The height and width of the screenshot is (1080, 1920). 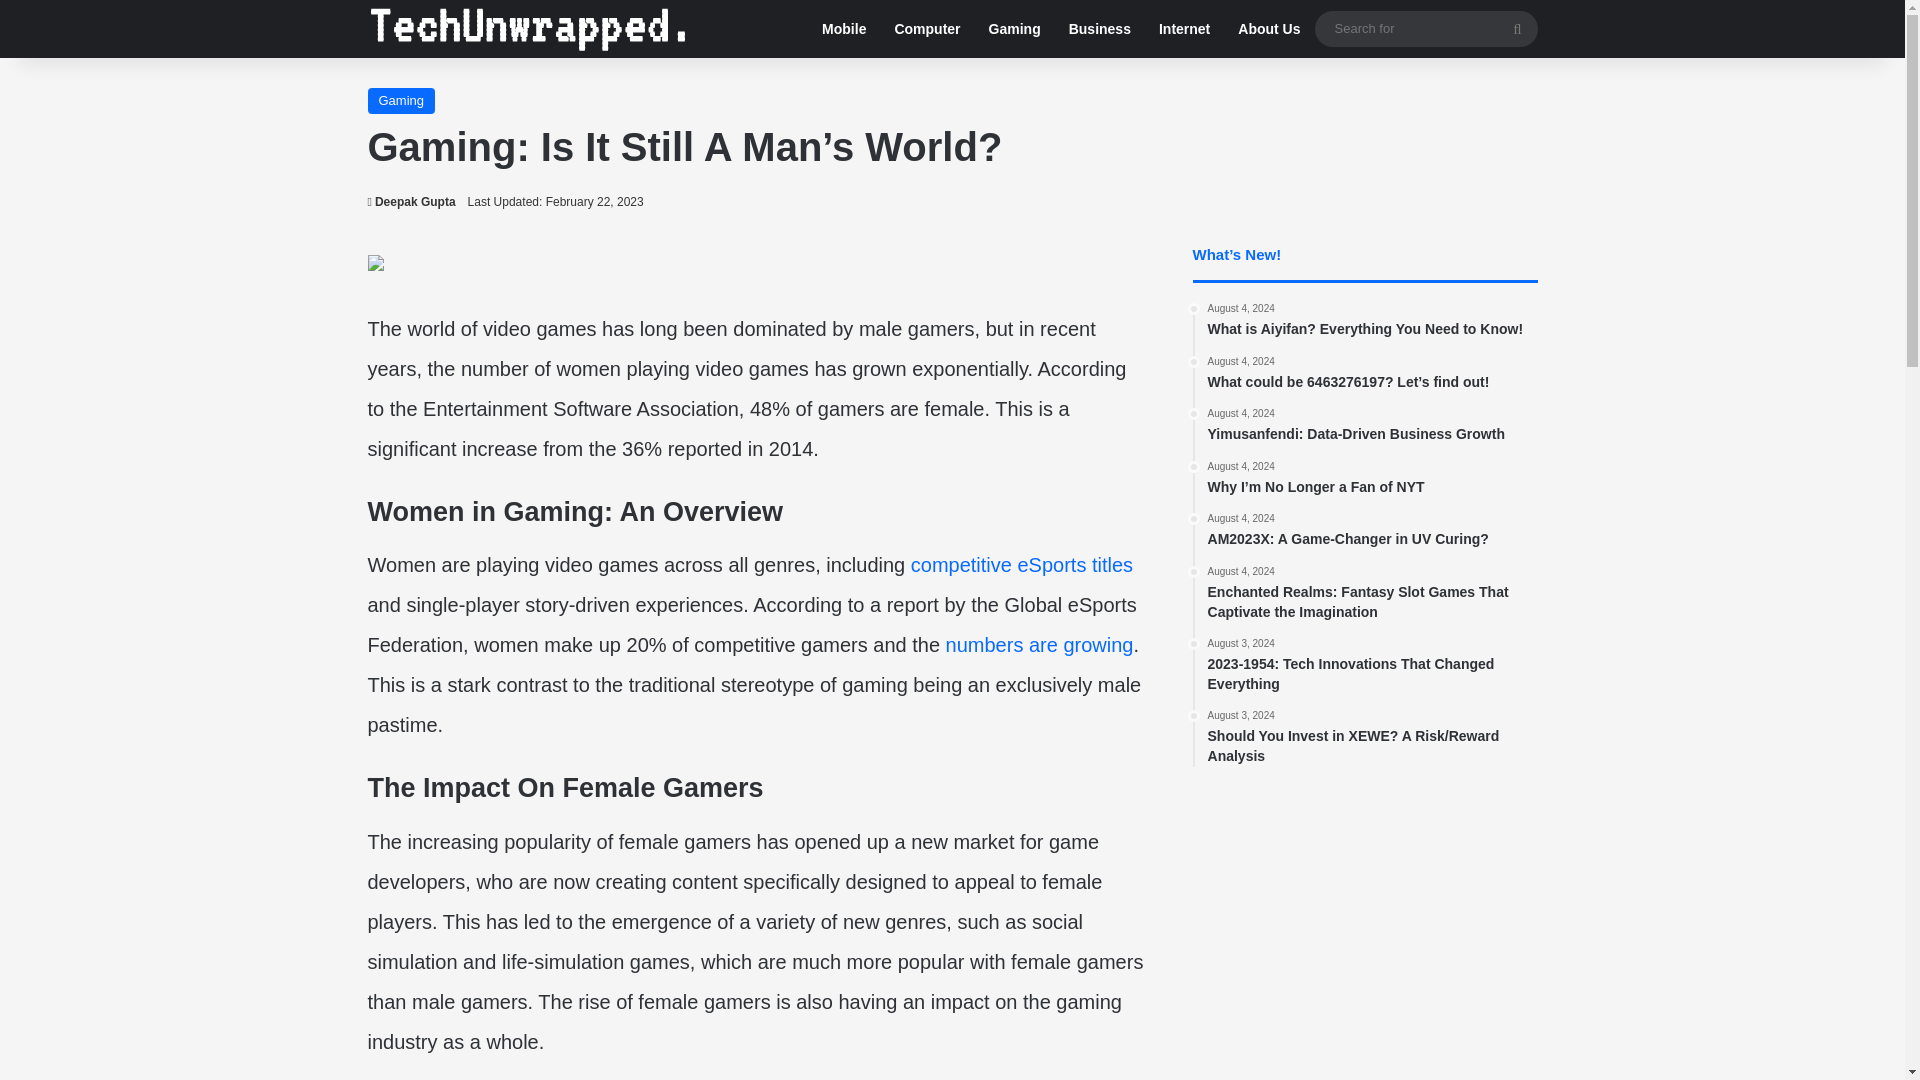 What do you see at coordinates (1372, 531) in the screenshot?
I see `Gaming` at bounding box center [1372, 531].